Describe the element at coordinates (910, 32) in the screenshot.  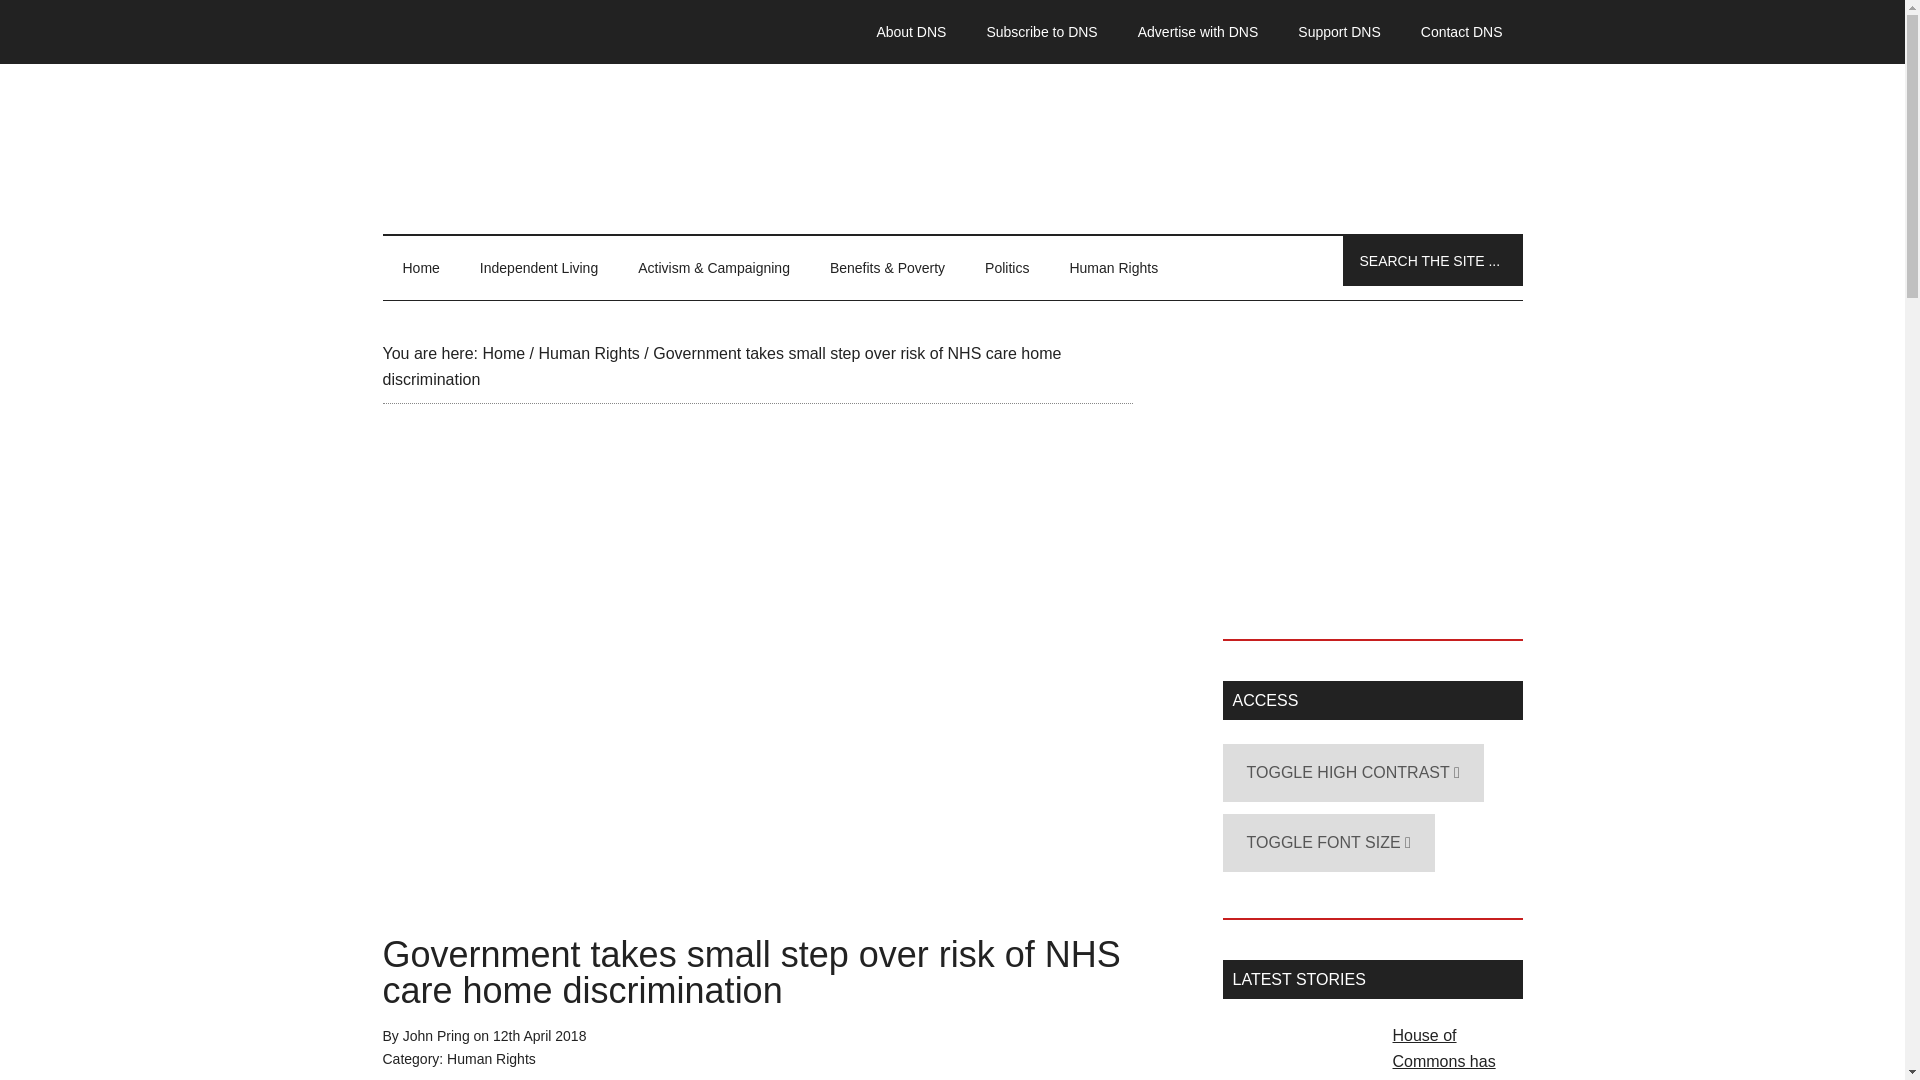
I see `About DNS` at that location.